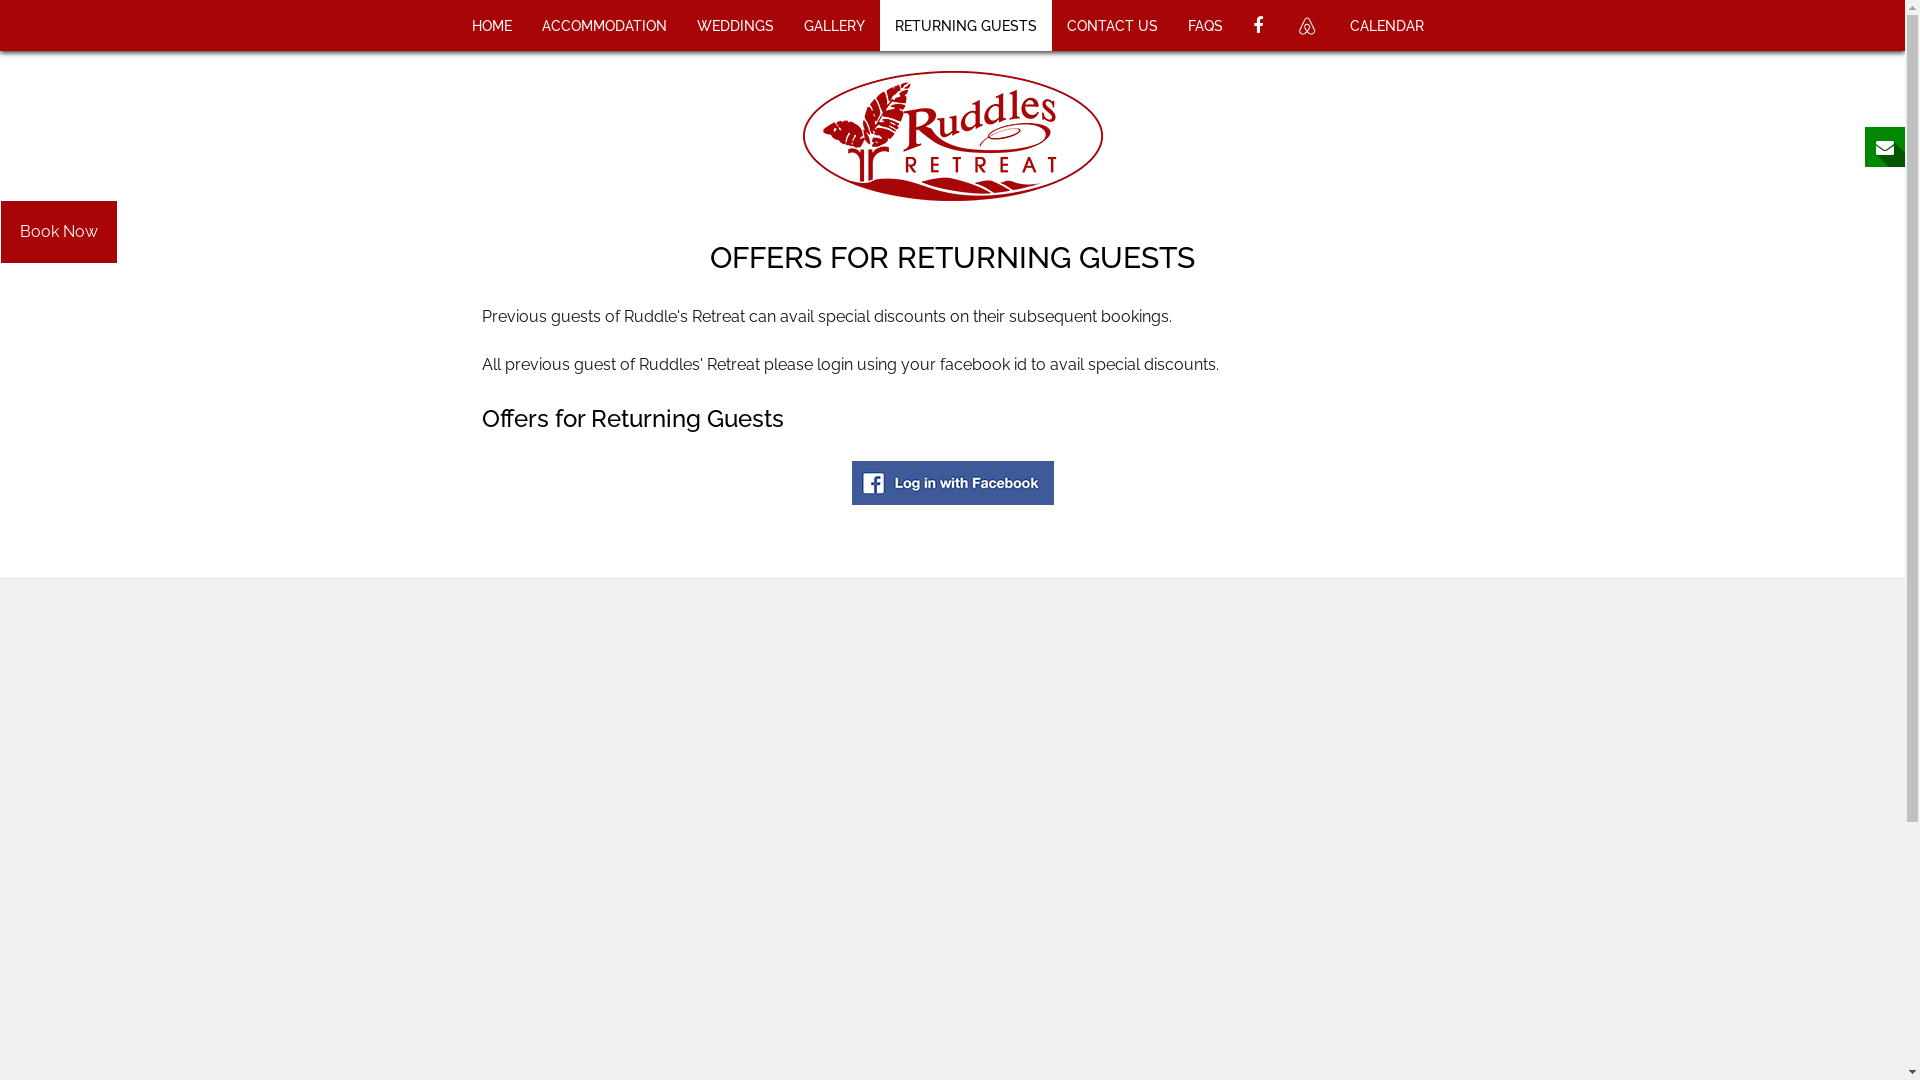  What do you see at coordinates (1112, 26) in the screenshot?
I see `CONTACT US` at bounding box center [1112, 26].